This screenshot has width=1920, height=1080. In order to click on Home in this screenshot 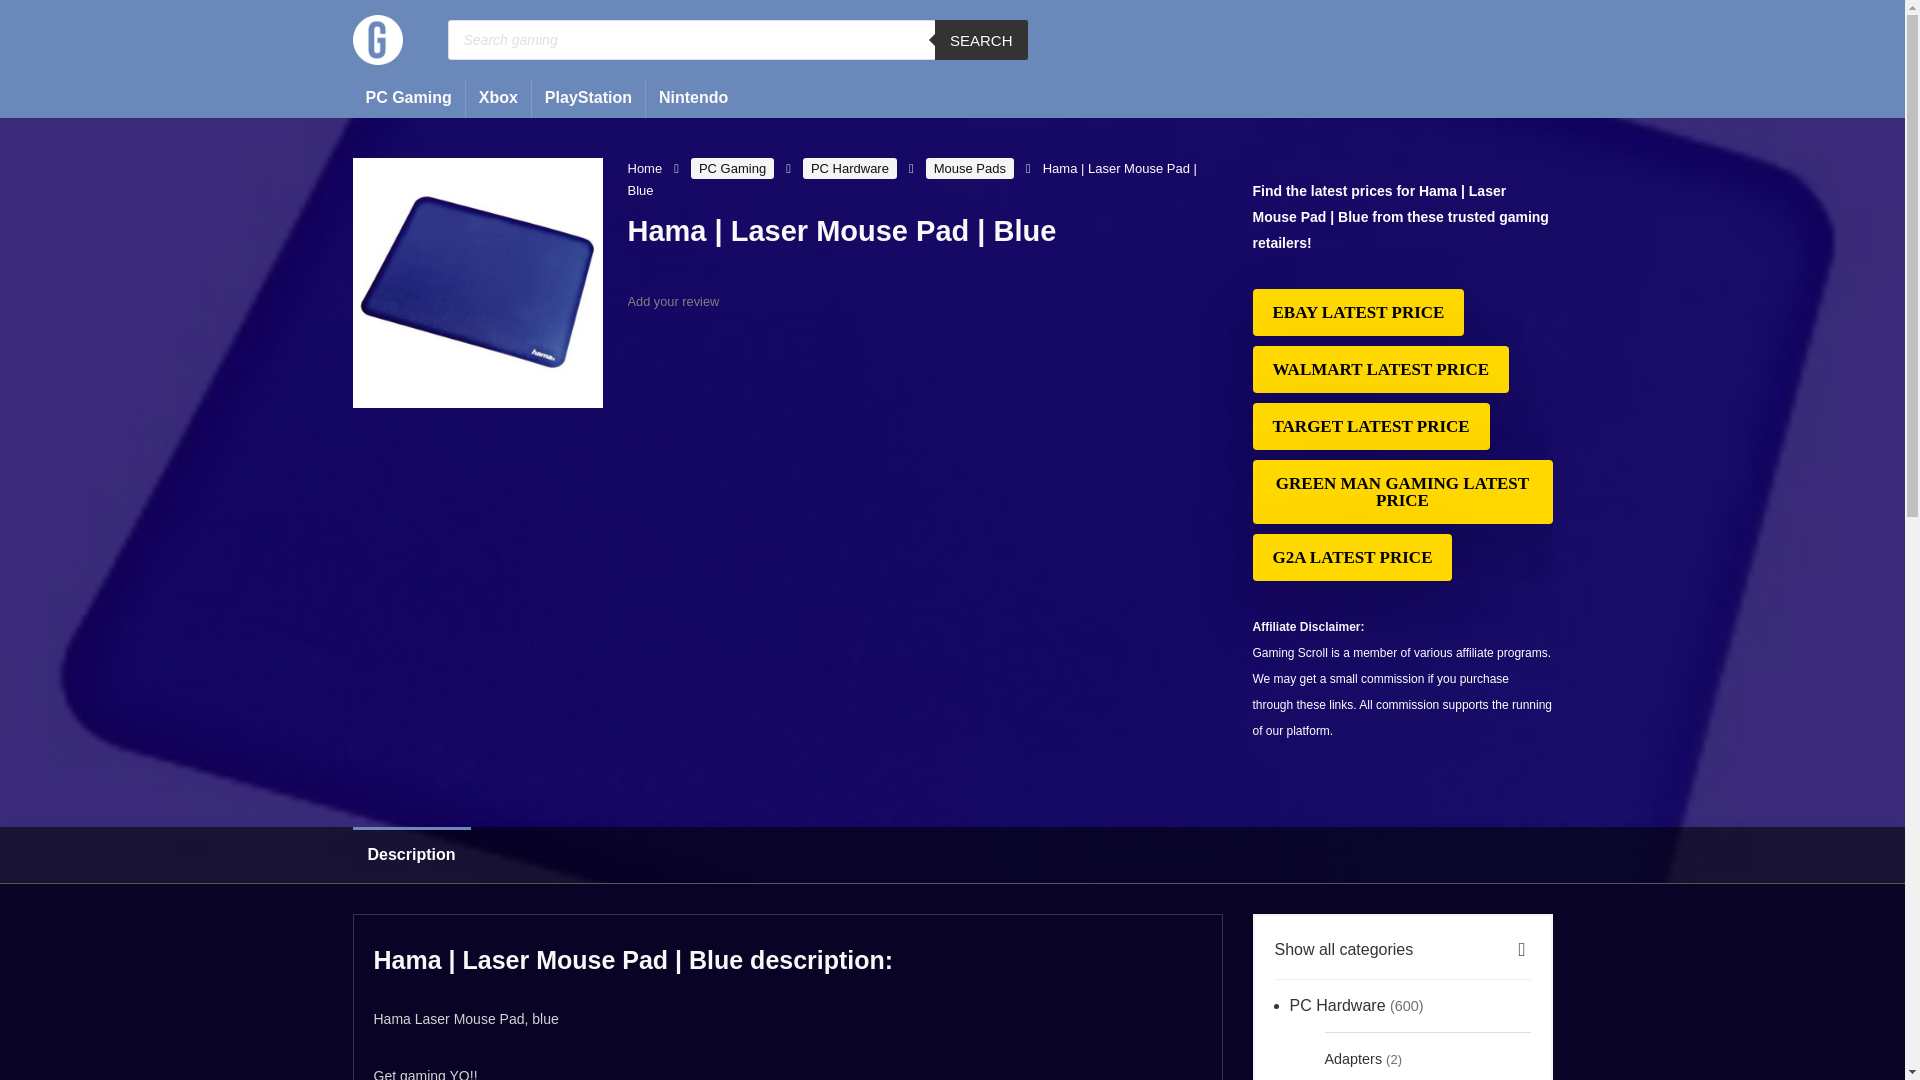, I will do `click(644, 168)`.